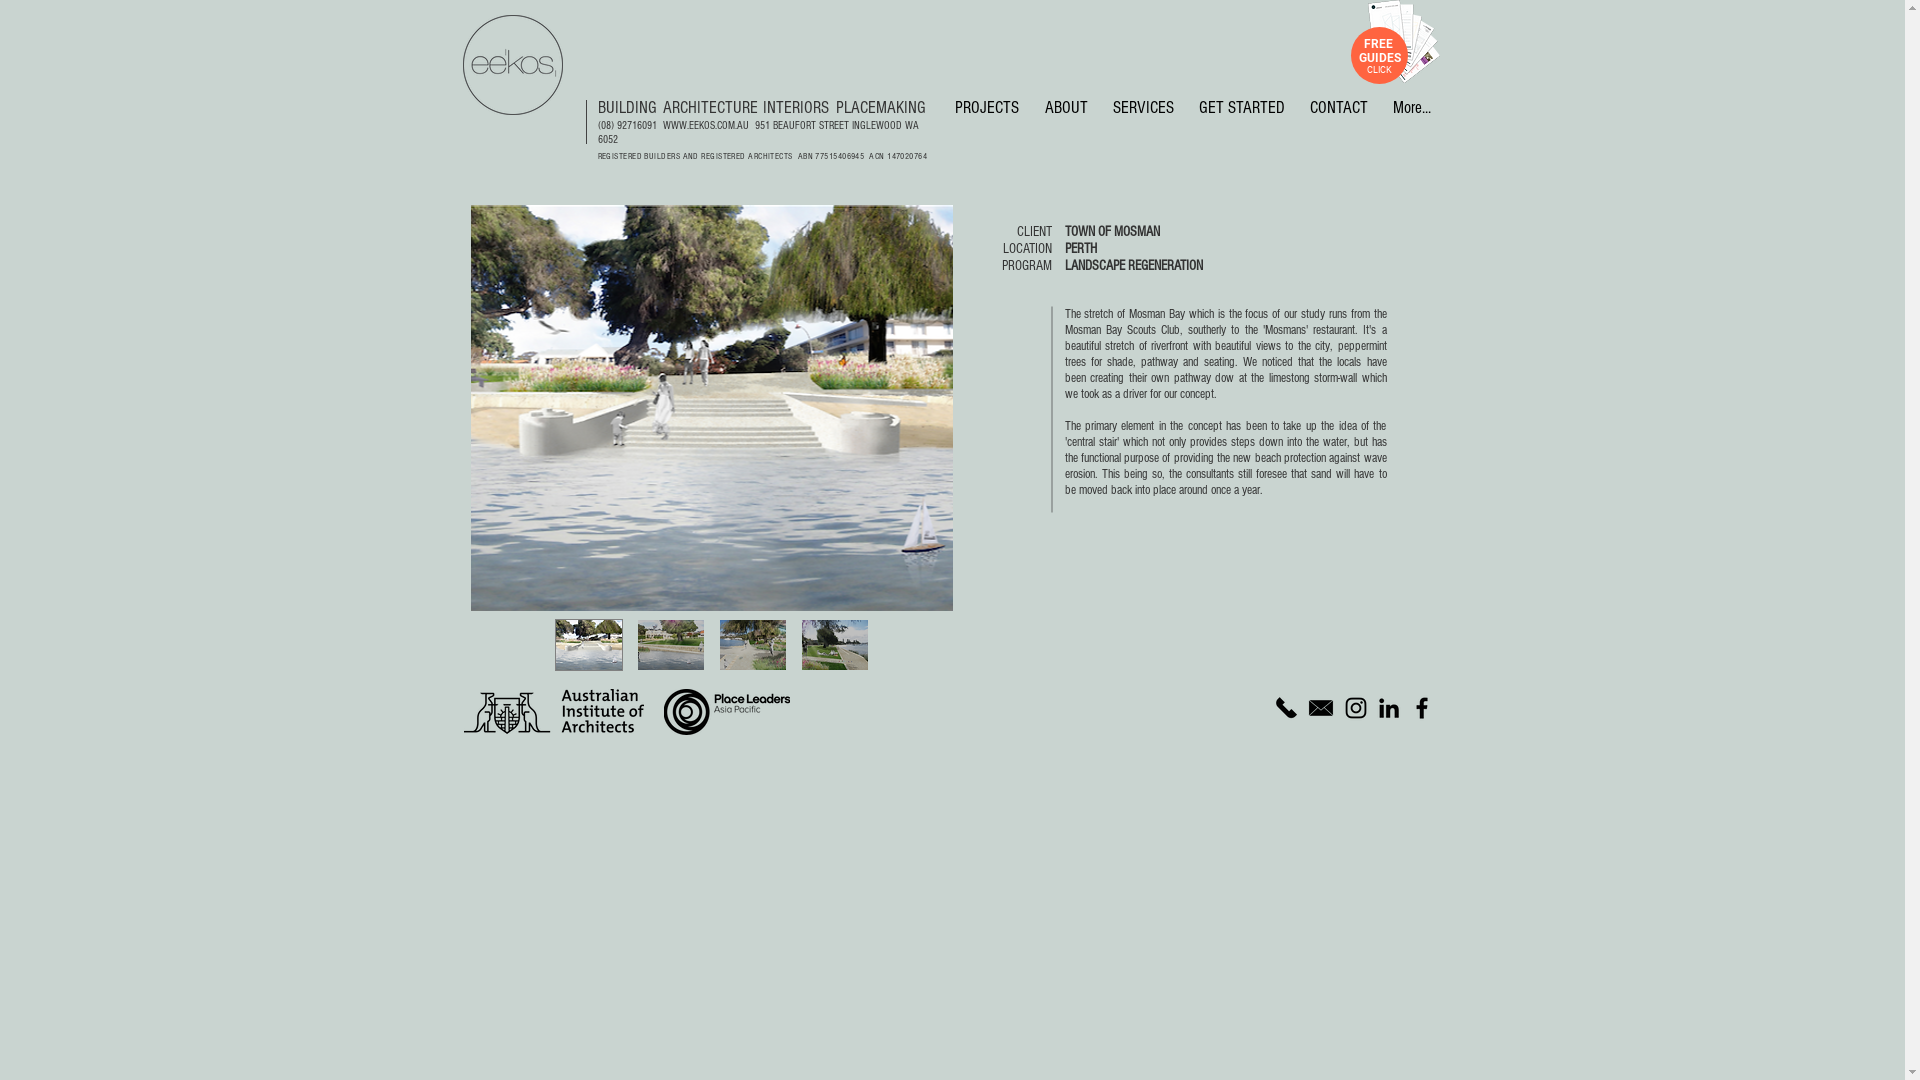 The width and height of the screenshot is (1920, 1080). Describe the element at coordinates (1141, 108) in the screenshot. I see `SERVICES` at that location.